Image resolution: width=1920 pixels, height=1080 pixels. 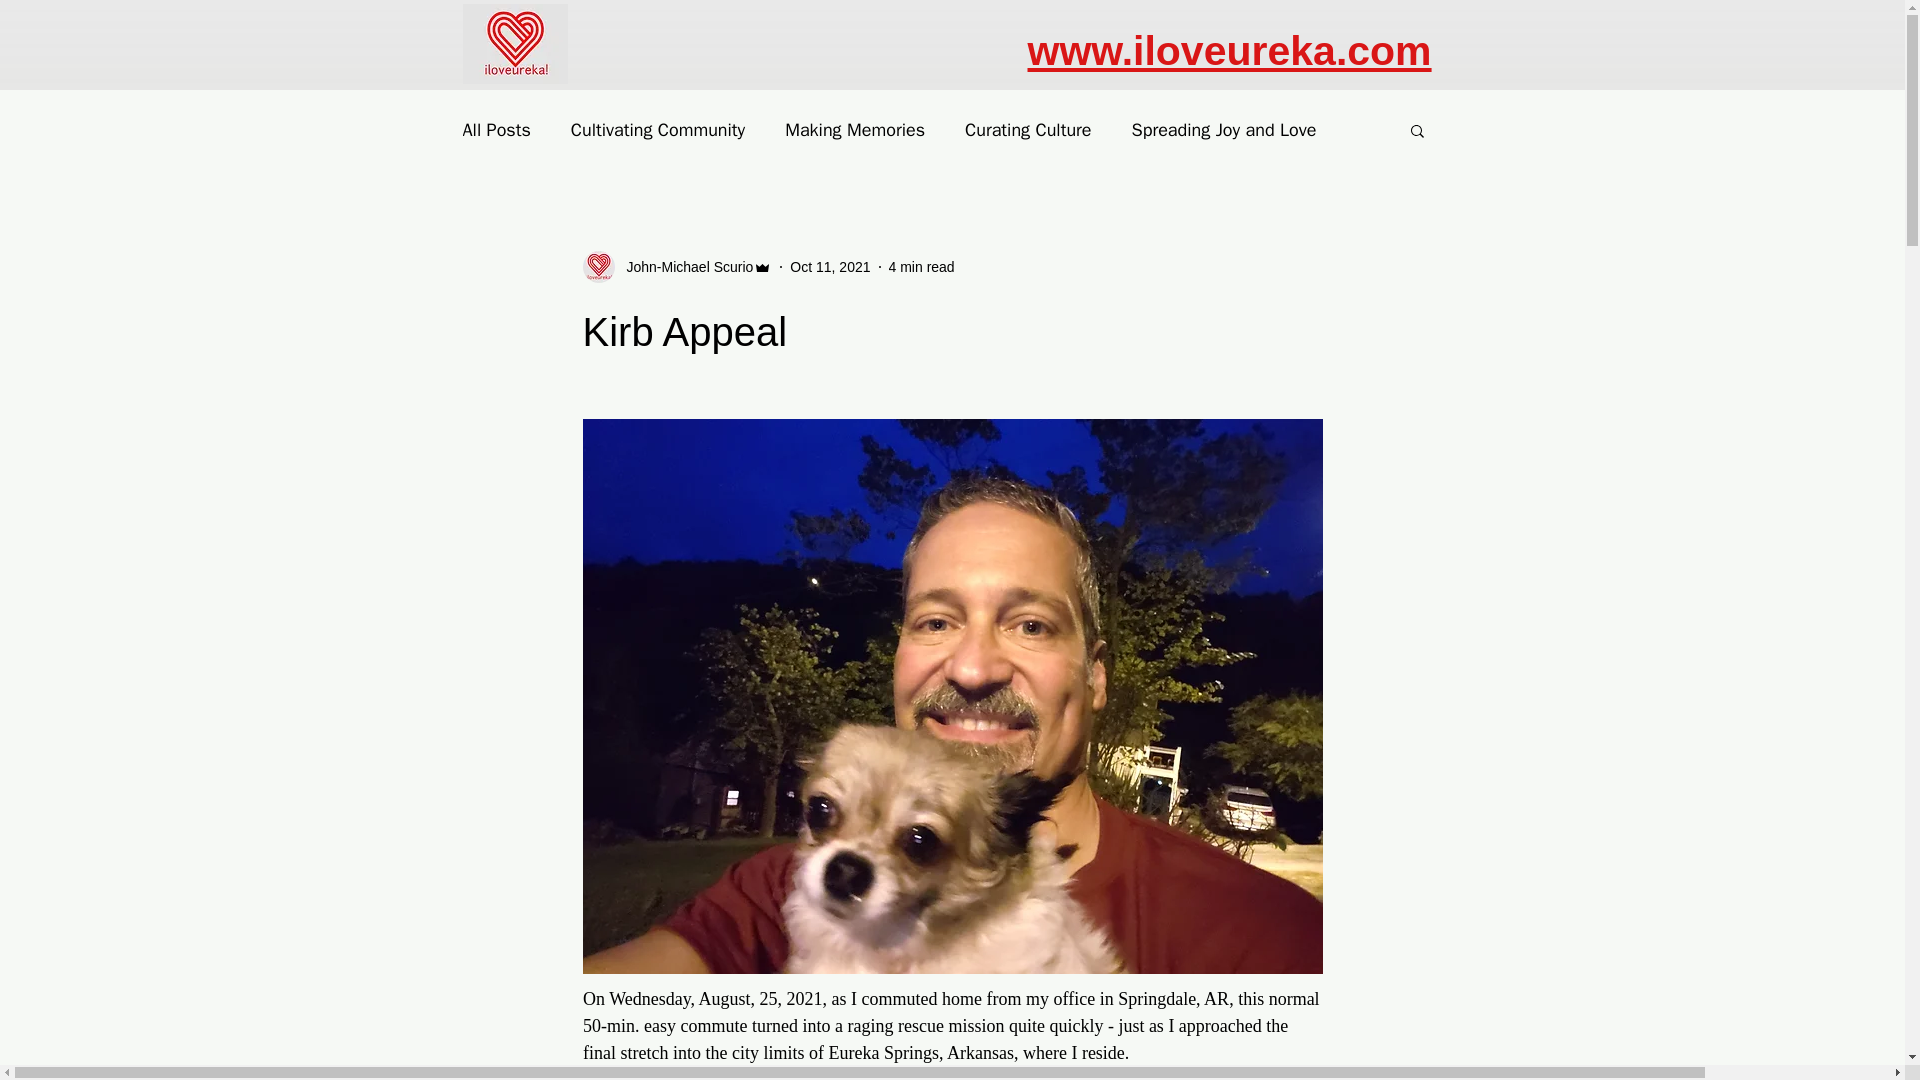 What do you see at coordinates (829, 266) in the screenshot?
I see `Oct 11, 2021` at bounding box center [829, 266].